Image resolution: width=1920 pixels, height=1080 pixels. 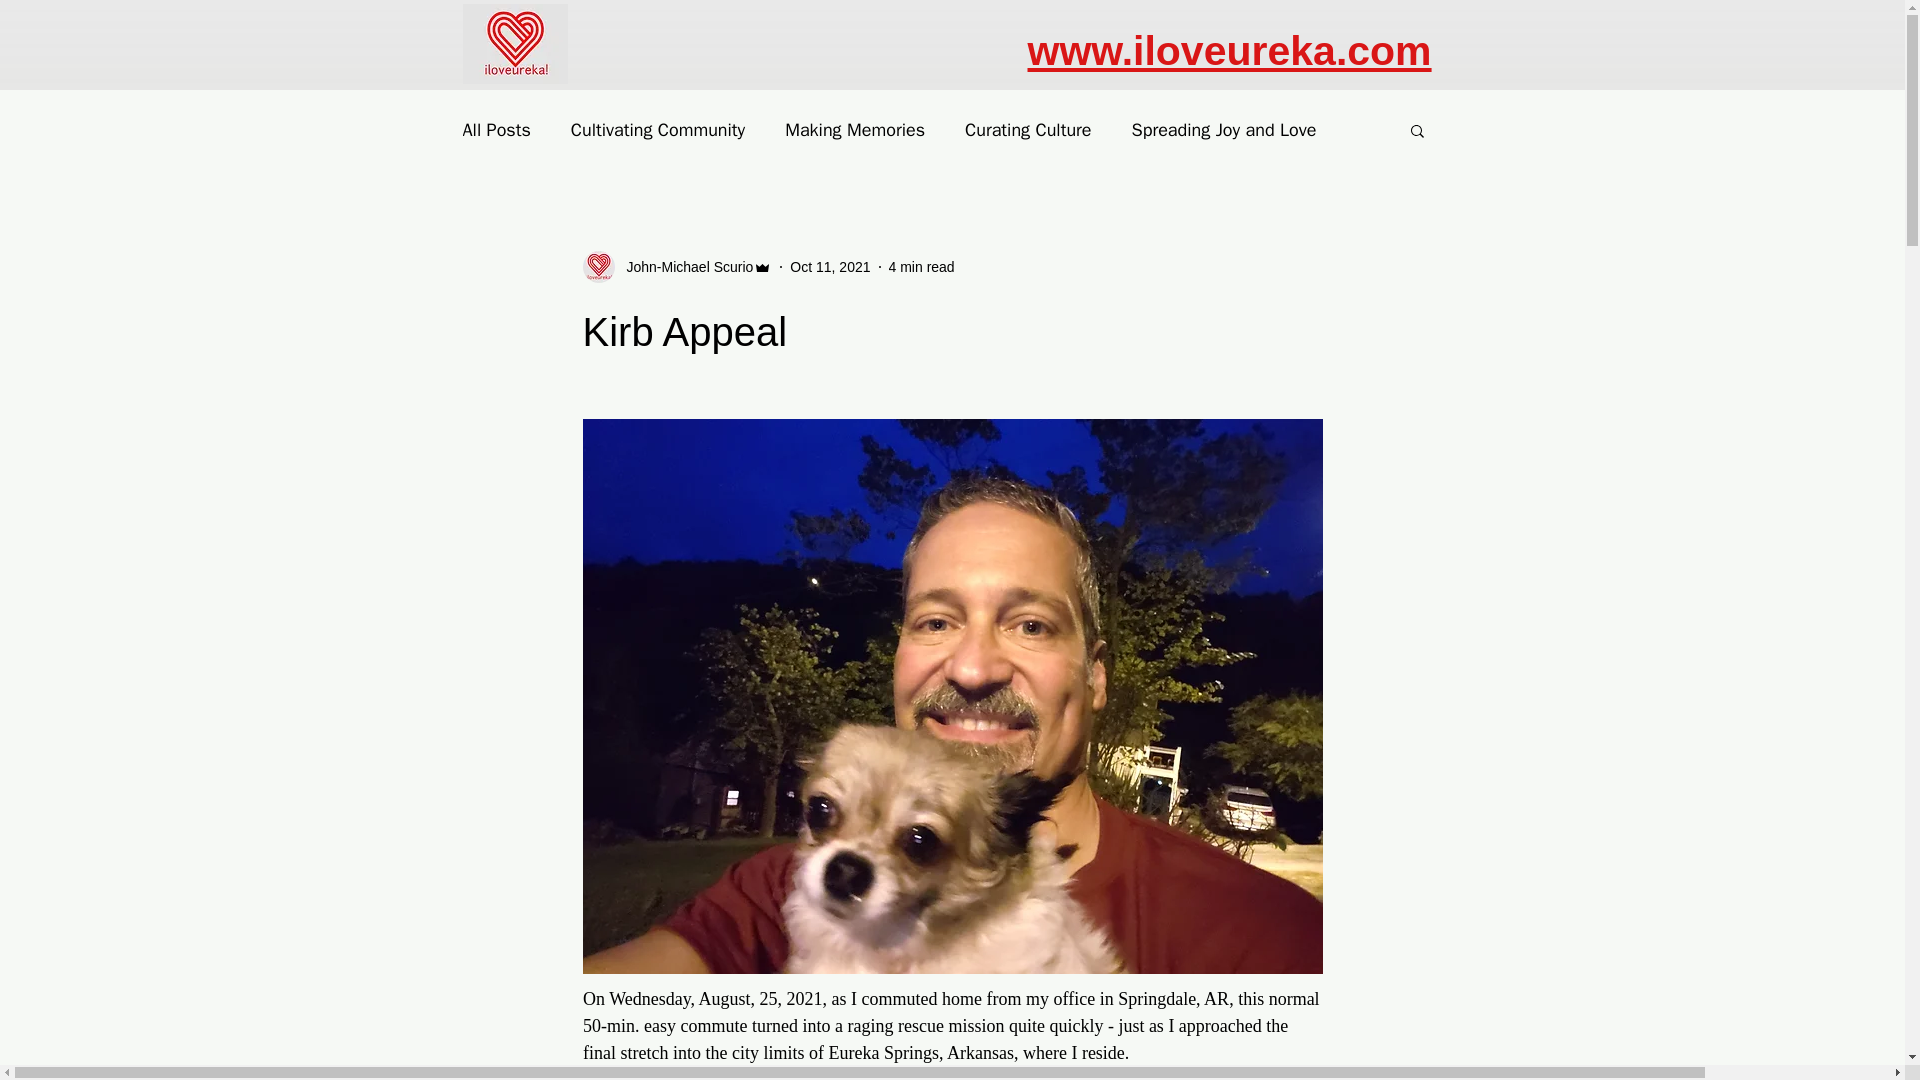 What do you see at coordinates (829, 266) in the screenshot?
I see `Oct 11, 2021` at bounding box center [829, 266].